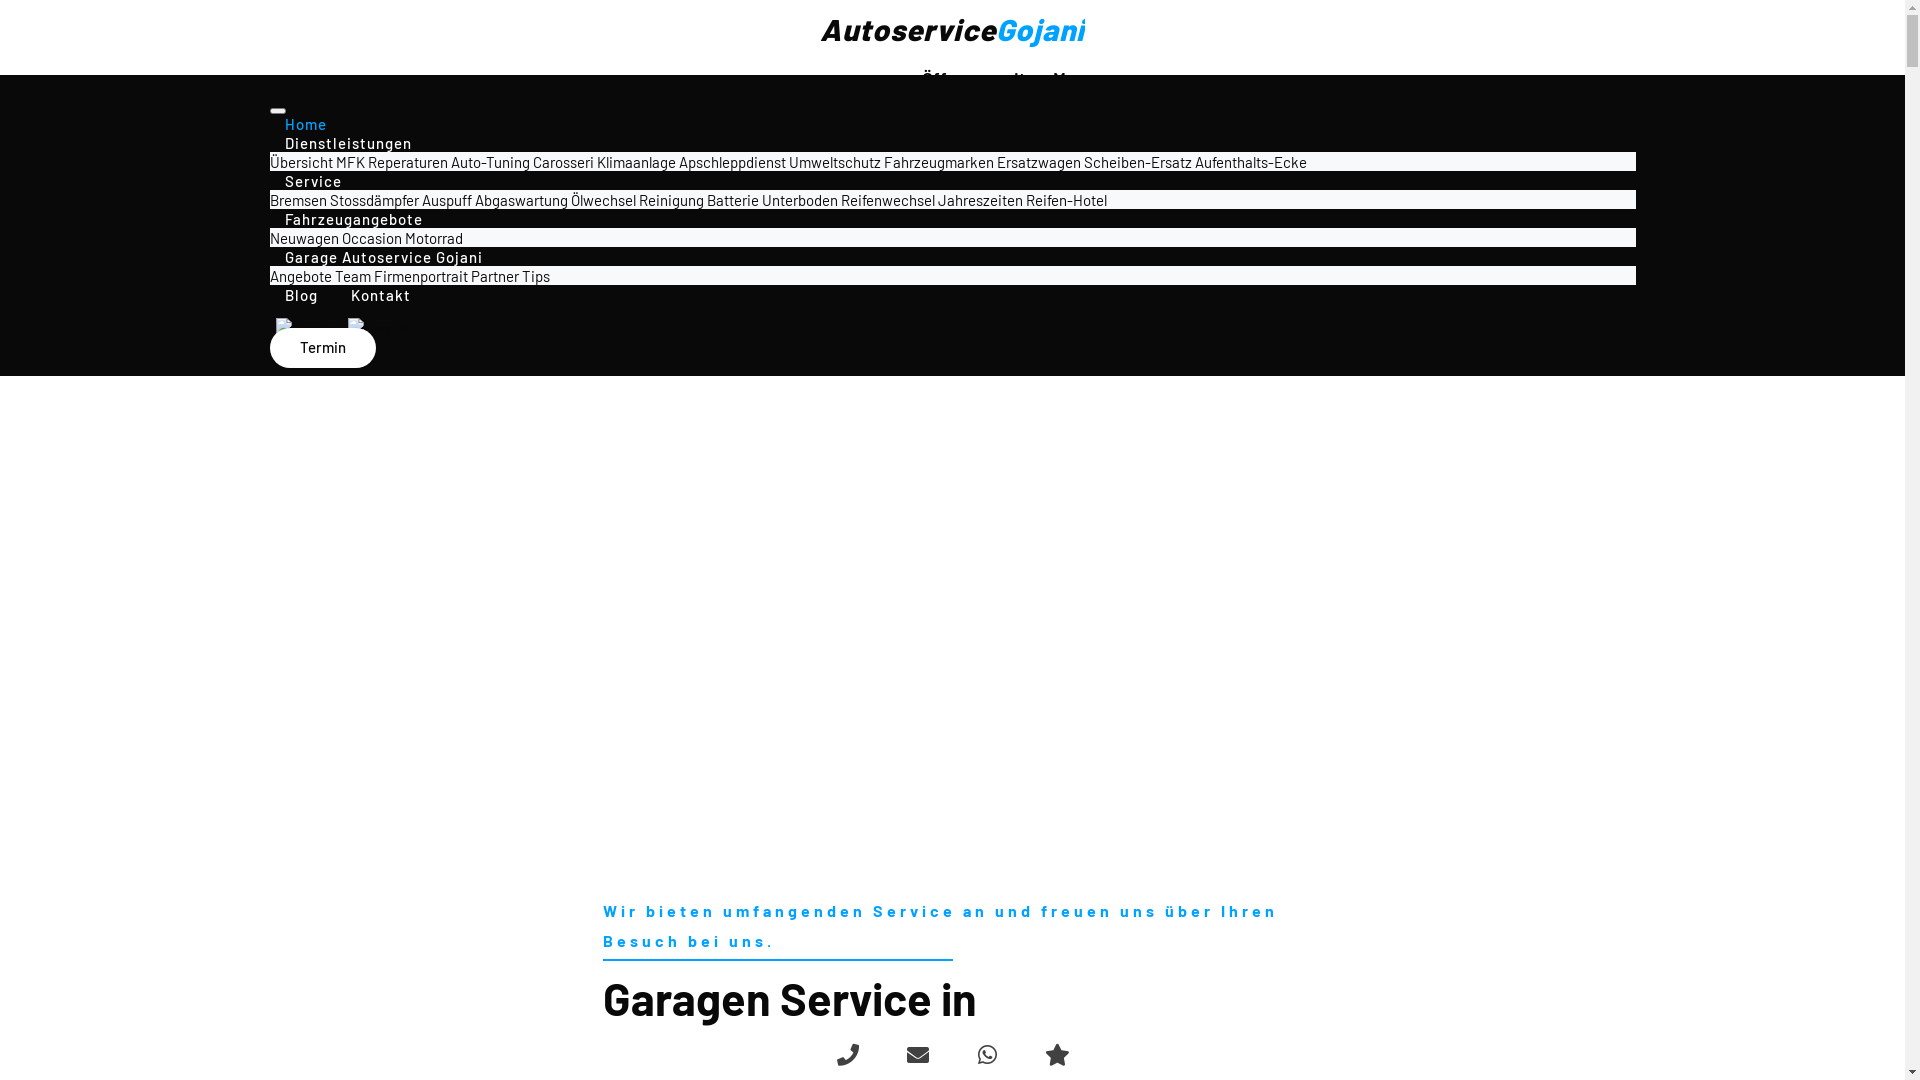 The image size is (1920, 1080). What do you see at coordinates (520, 200) in the screenshot?
I see `Abgaswartung` at bounding box center [520, 200].